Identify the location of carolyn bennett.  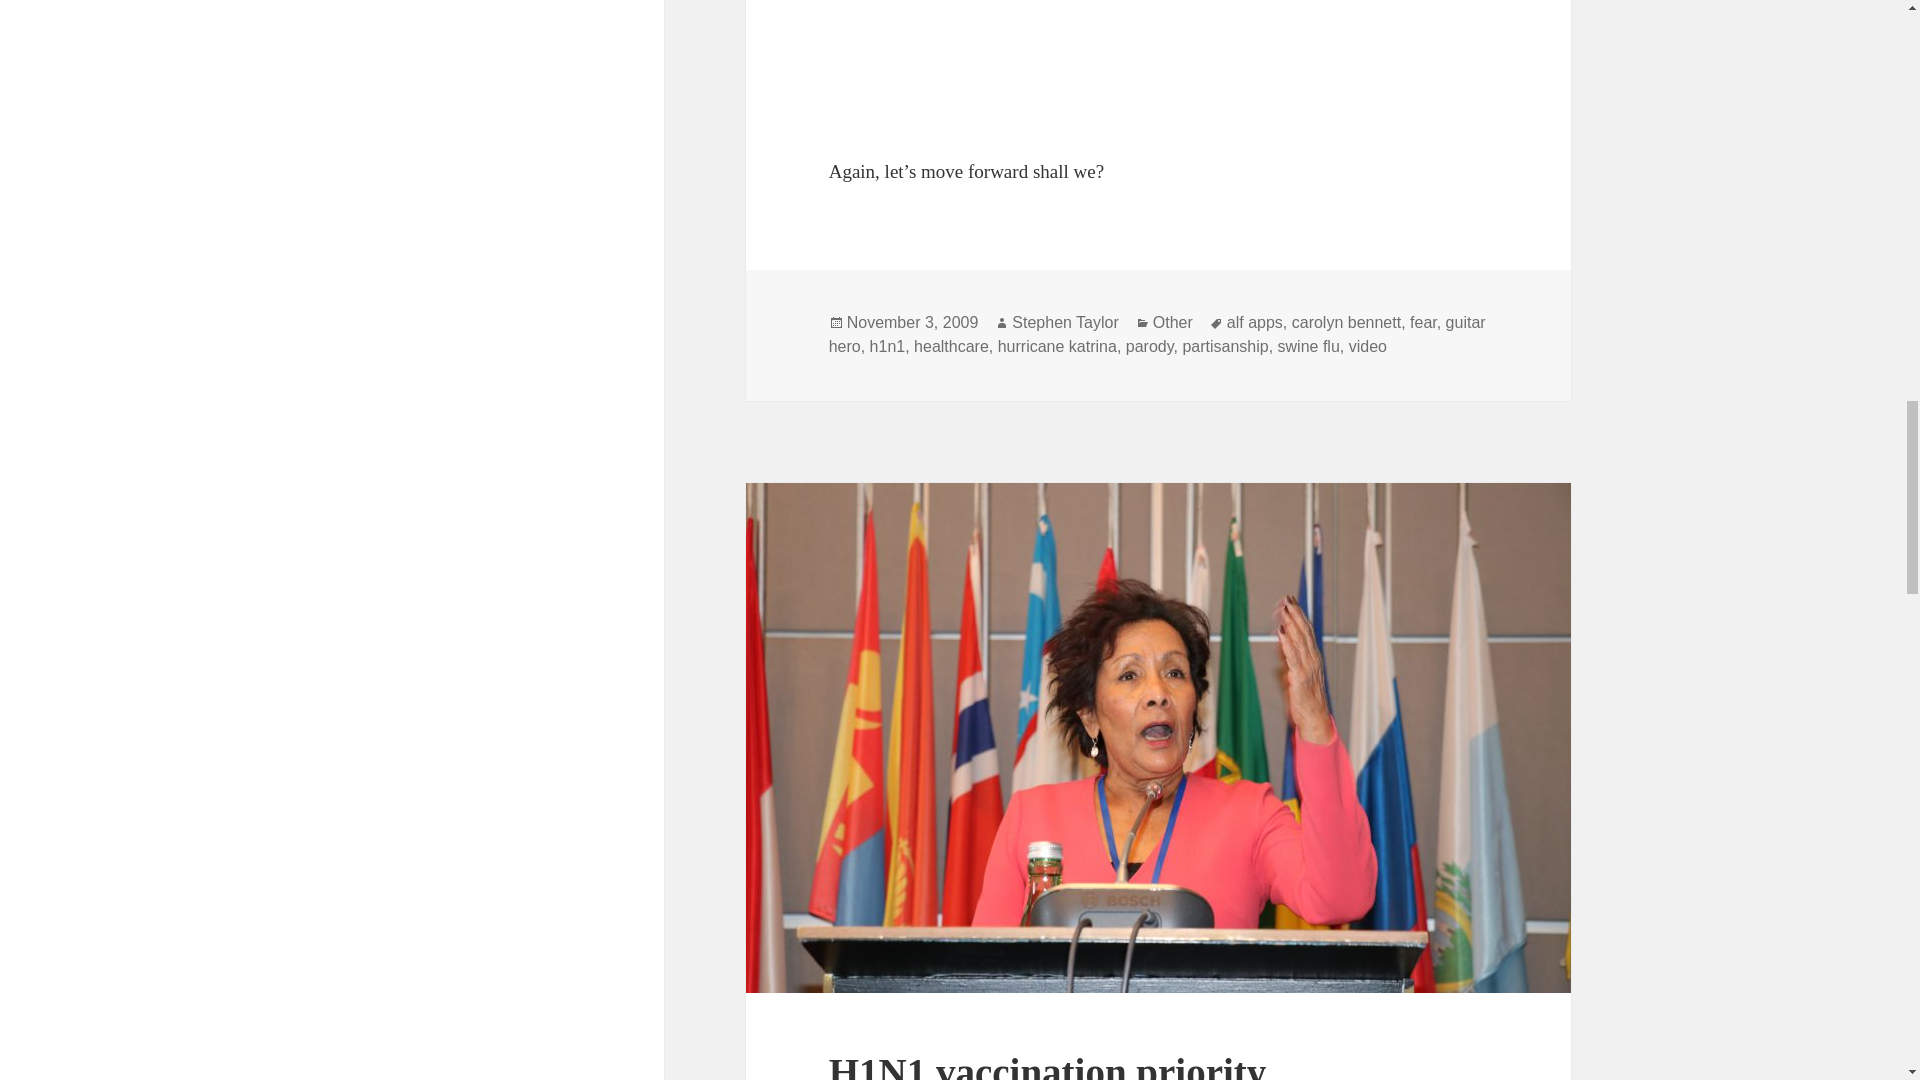
(1346, 322).